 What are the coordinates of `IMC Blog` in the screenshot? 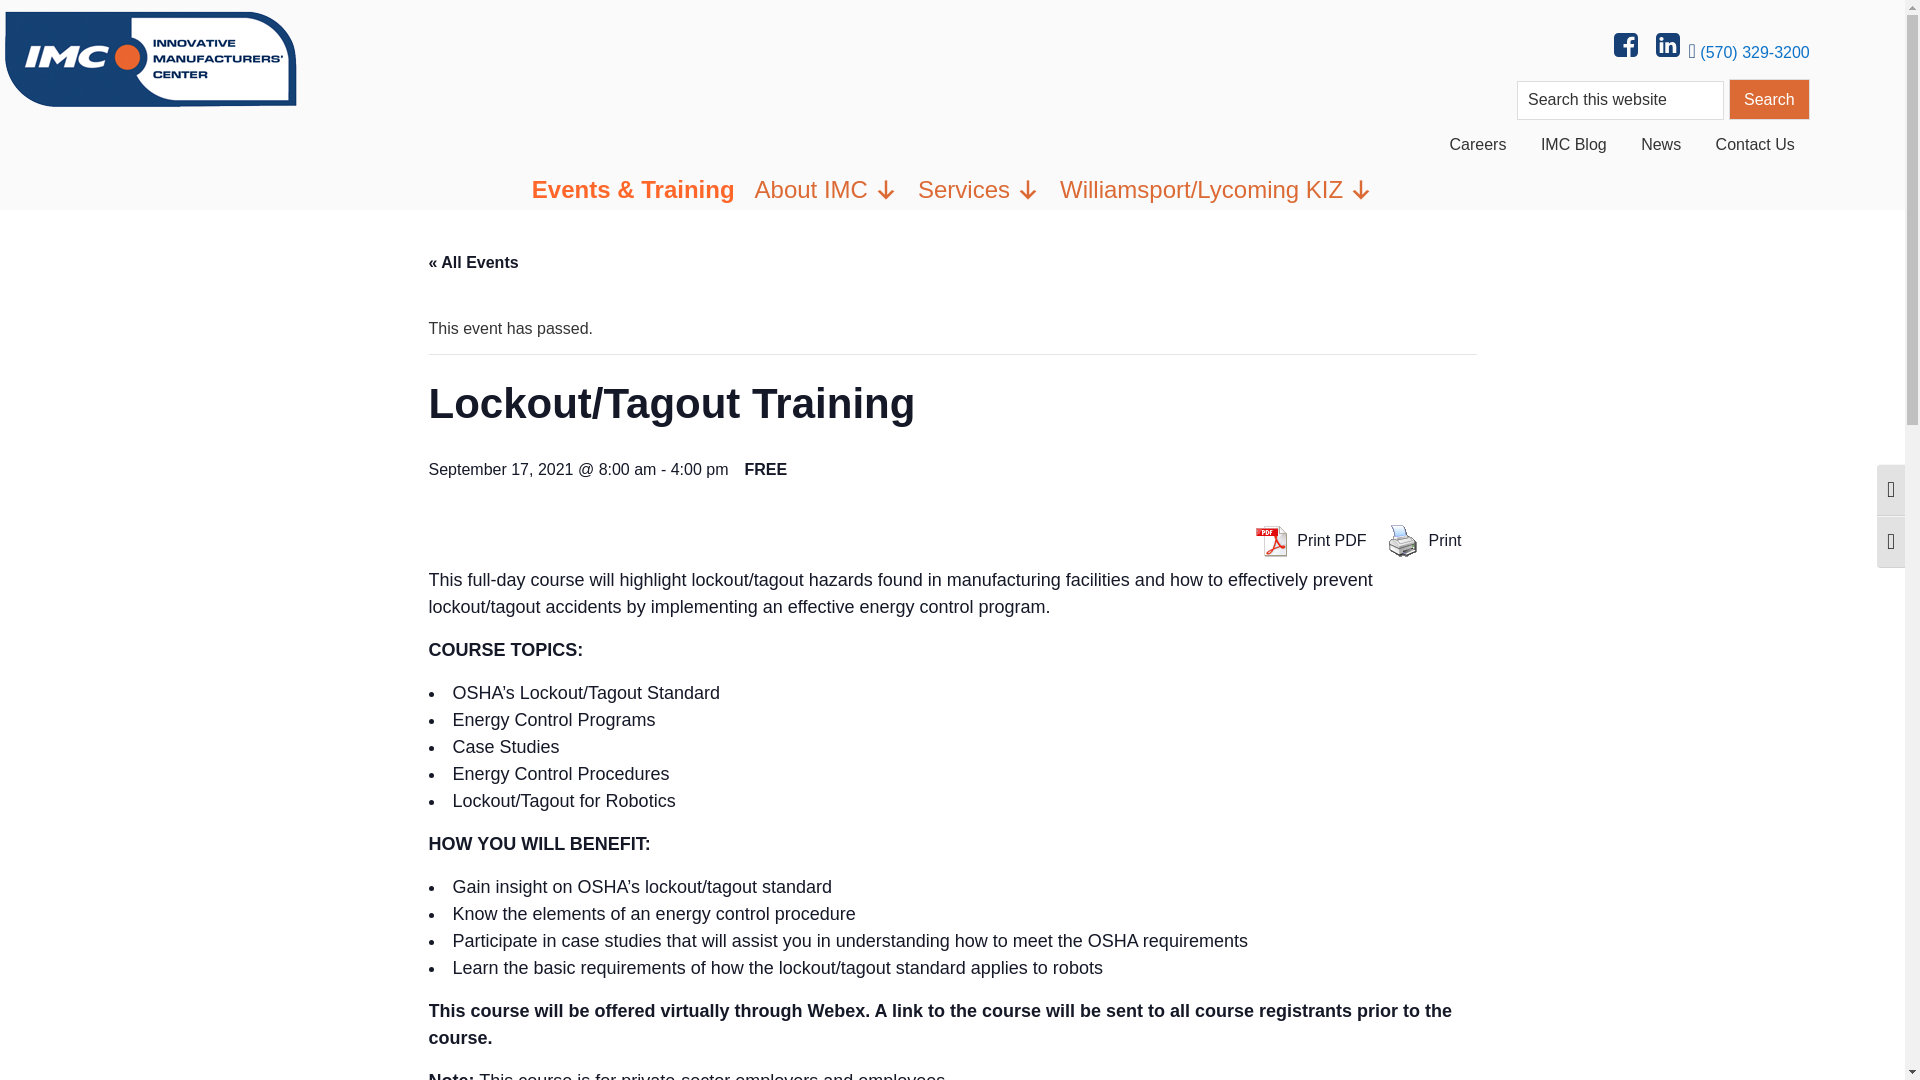 It's located at (1574, 144).